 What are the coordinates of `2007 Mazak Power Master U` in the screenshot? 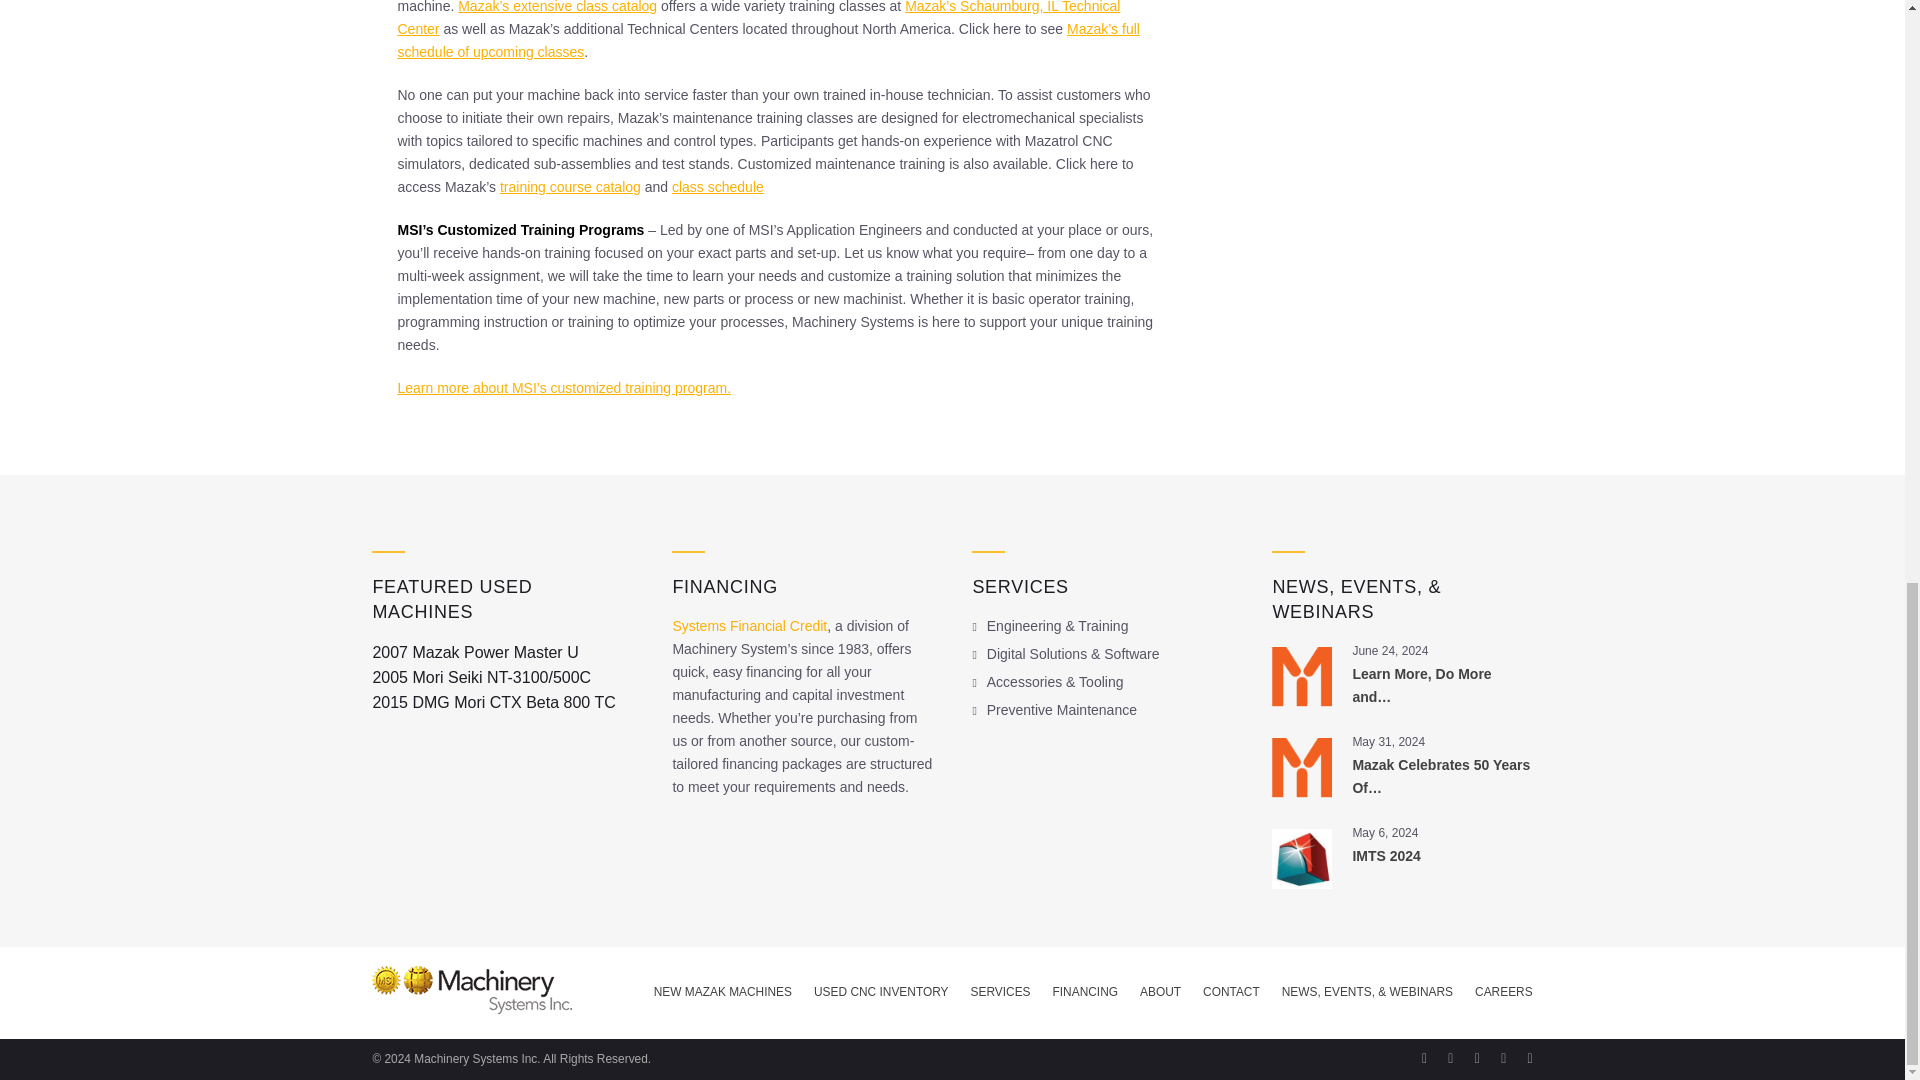 It's located at (474, 652).